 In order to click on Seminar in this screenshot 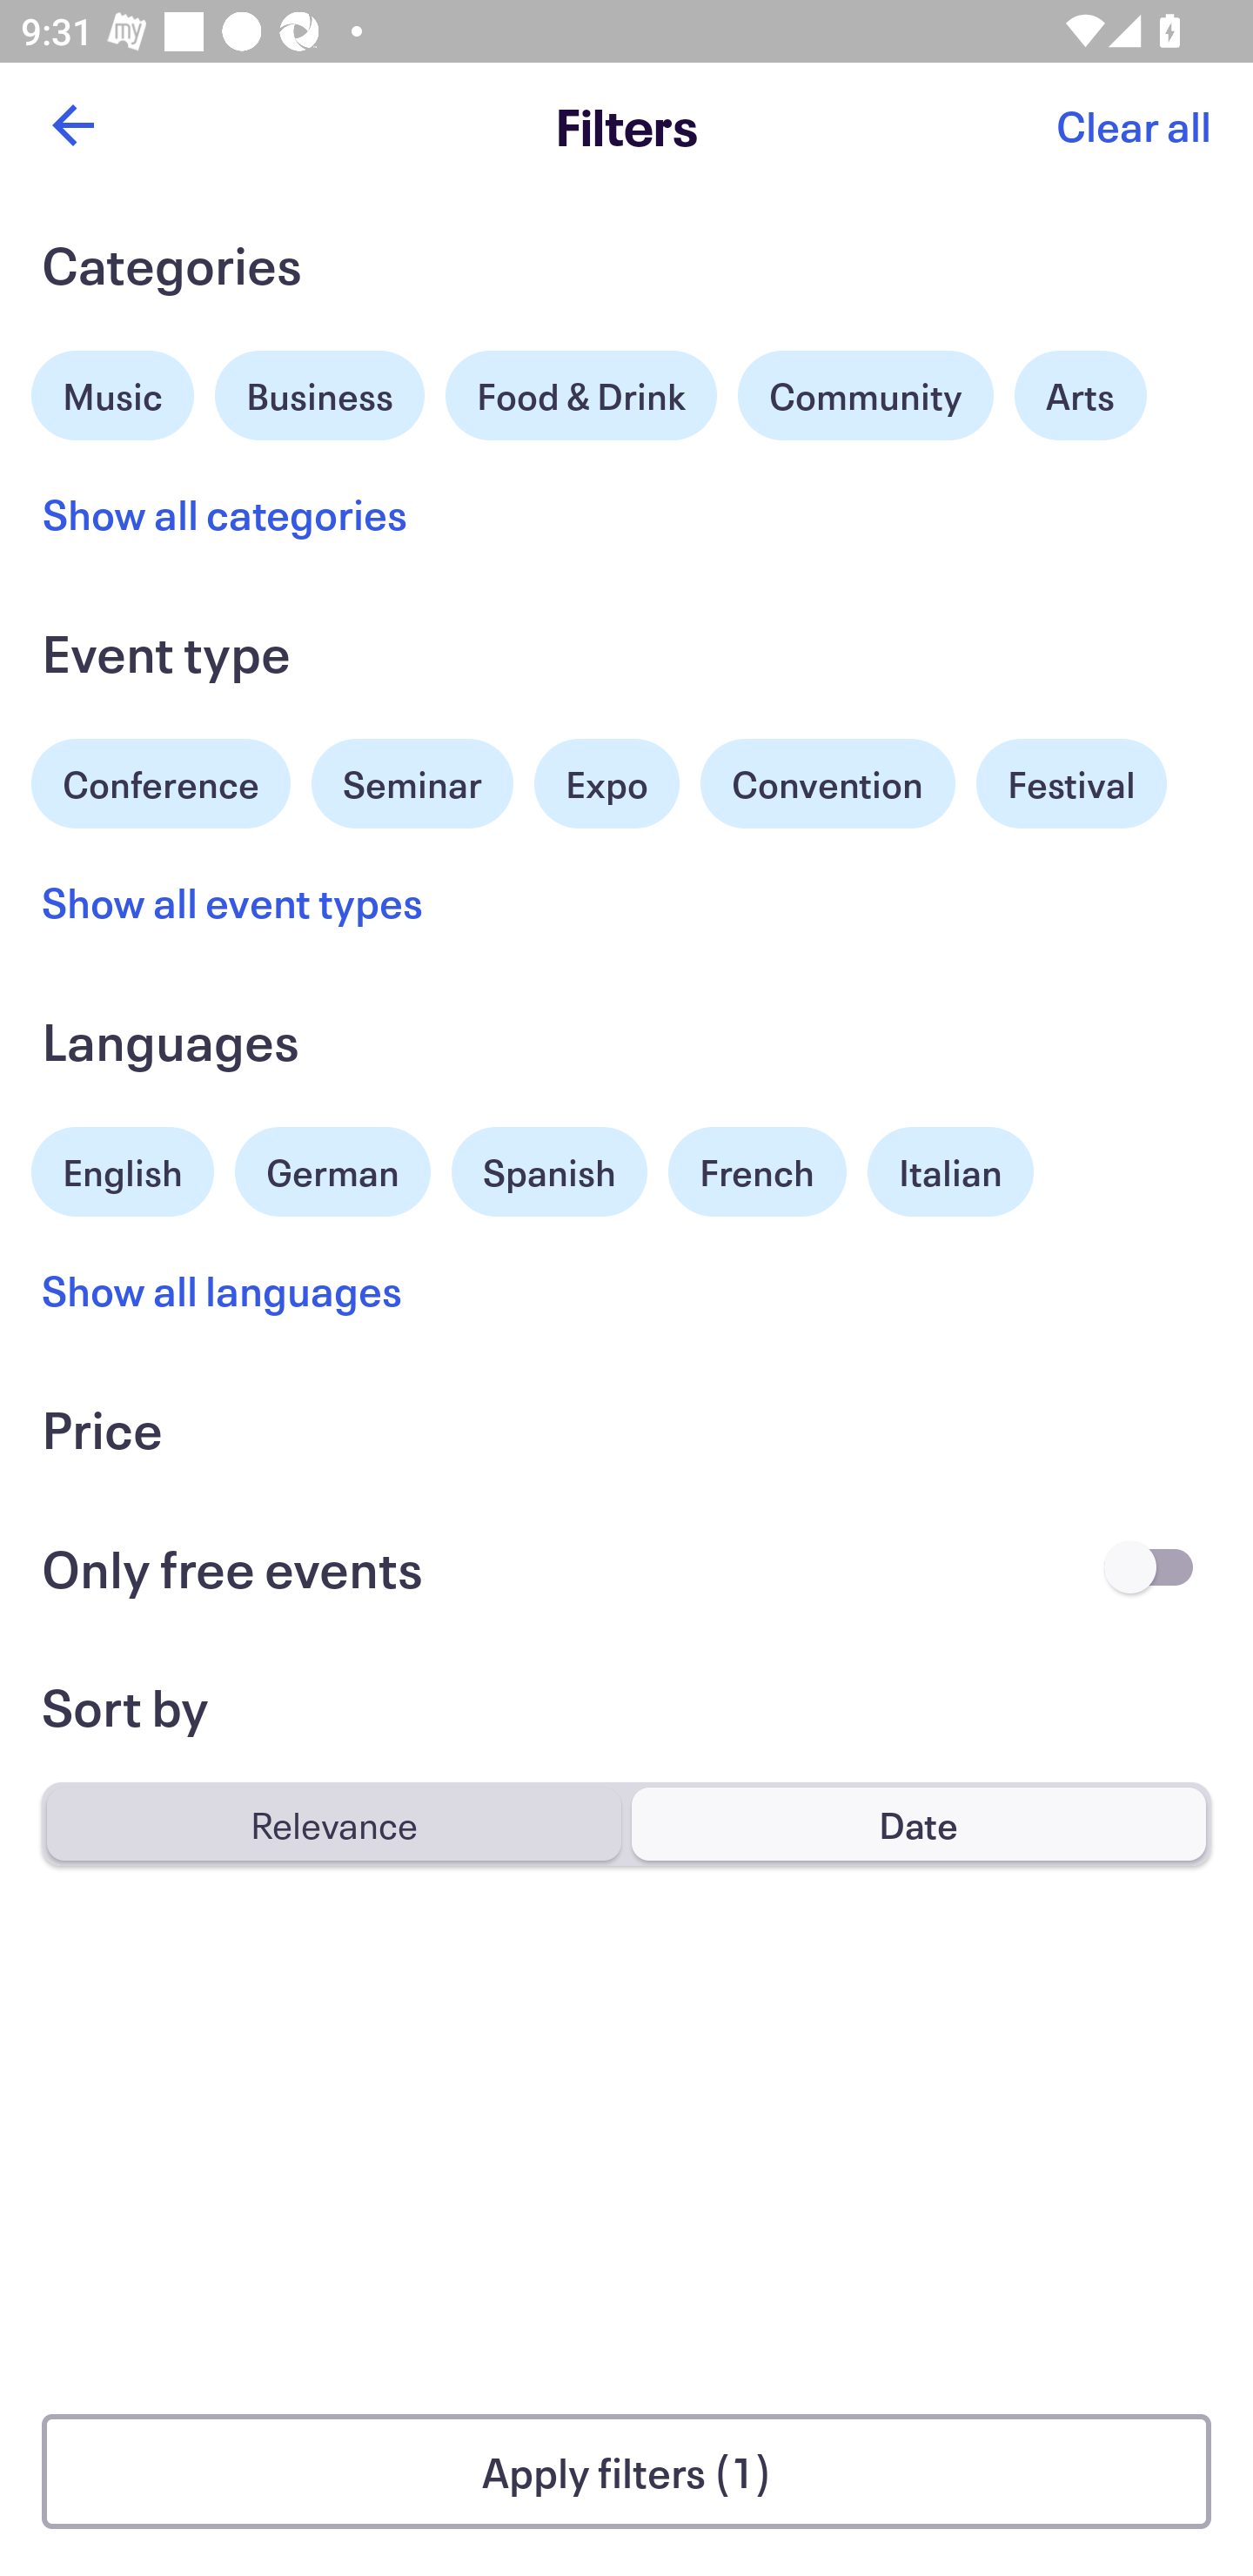, I will do `click(412, 783)`.